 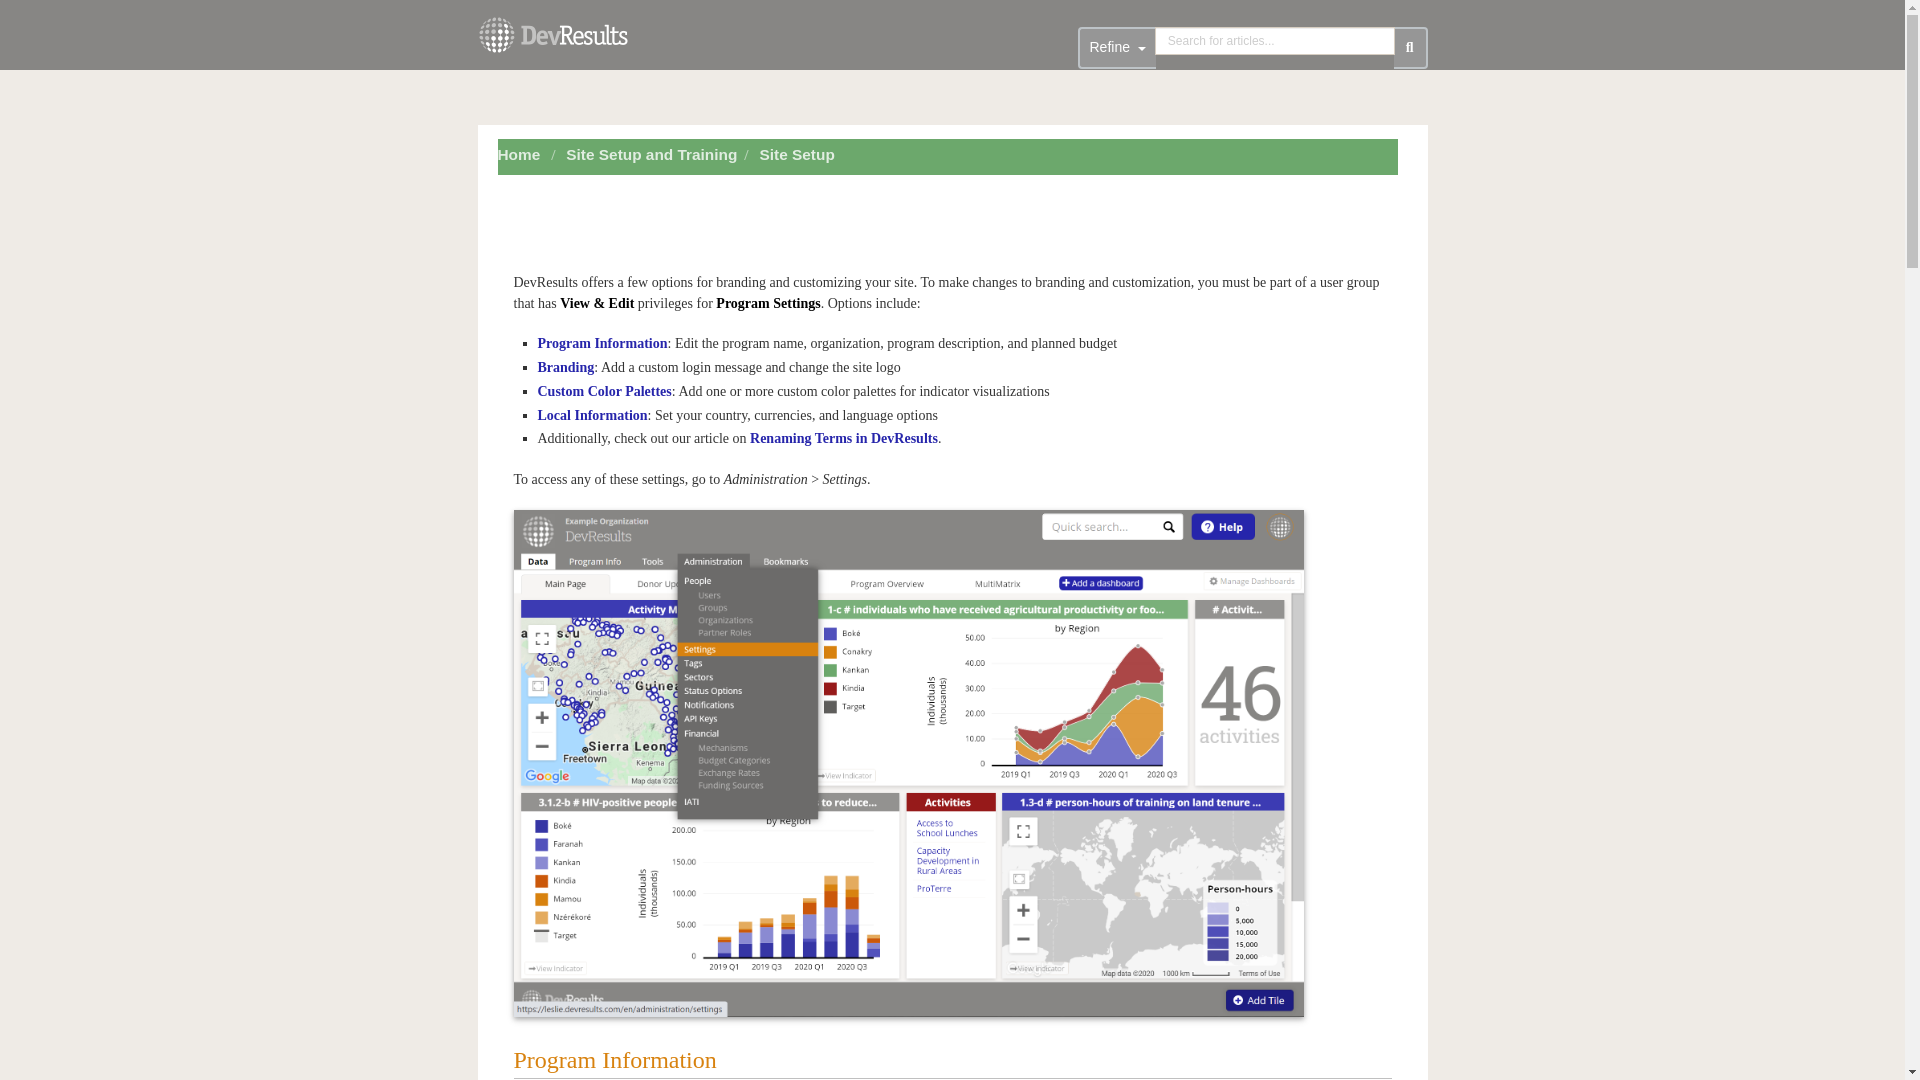 I want to click on DevResults, so click(x=552, y=40).